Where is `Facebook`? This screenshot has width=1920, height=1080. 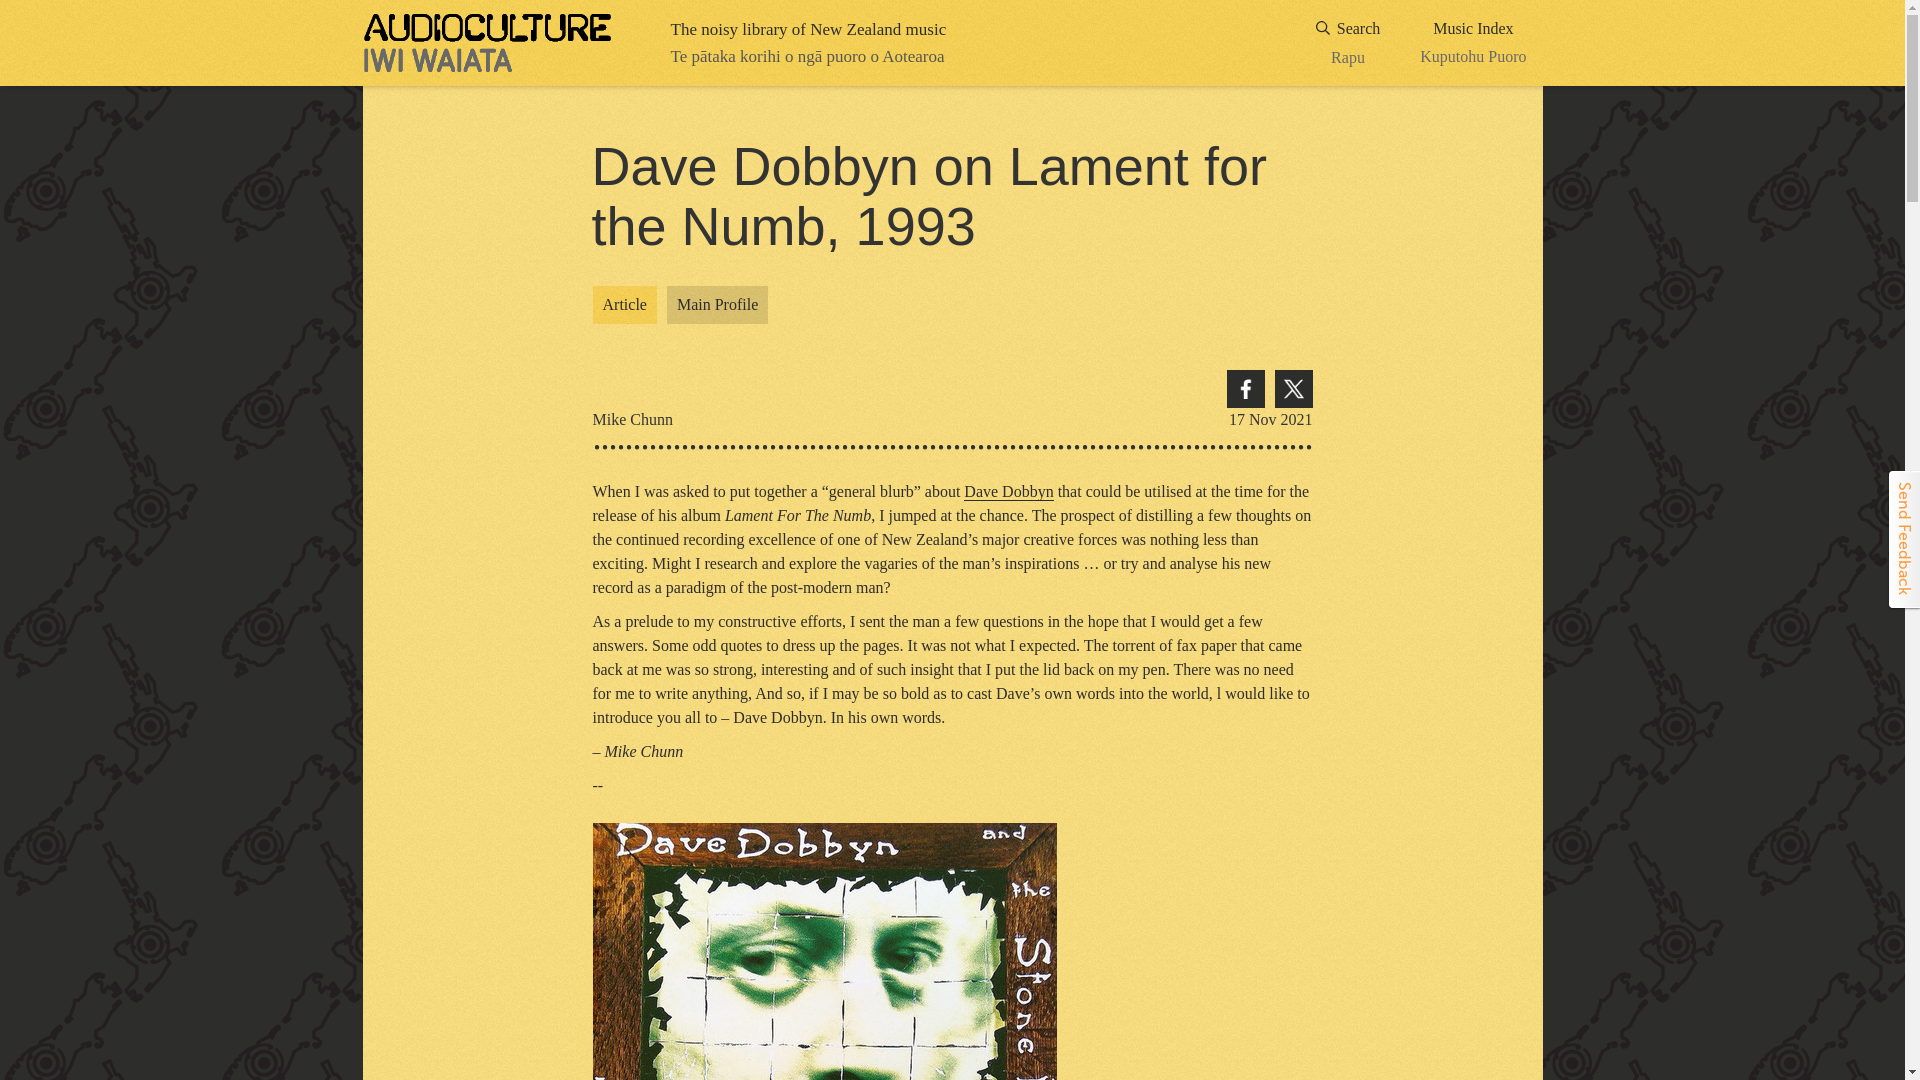 Facebook is located at coordinates (1292, 389).